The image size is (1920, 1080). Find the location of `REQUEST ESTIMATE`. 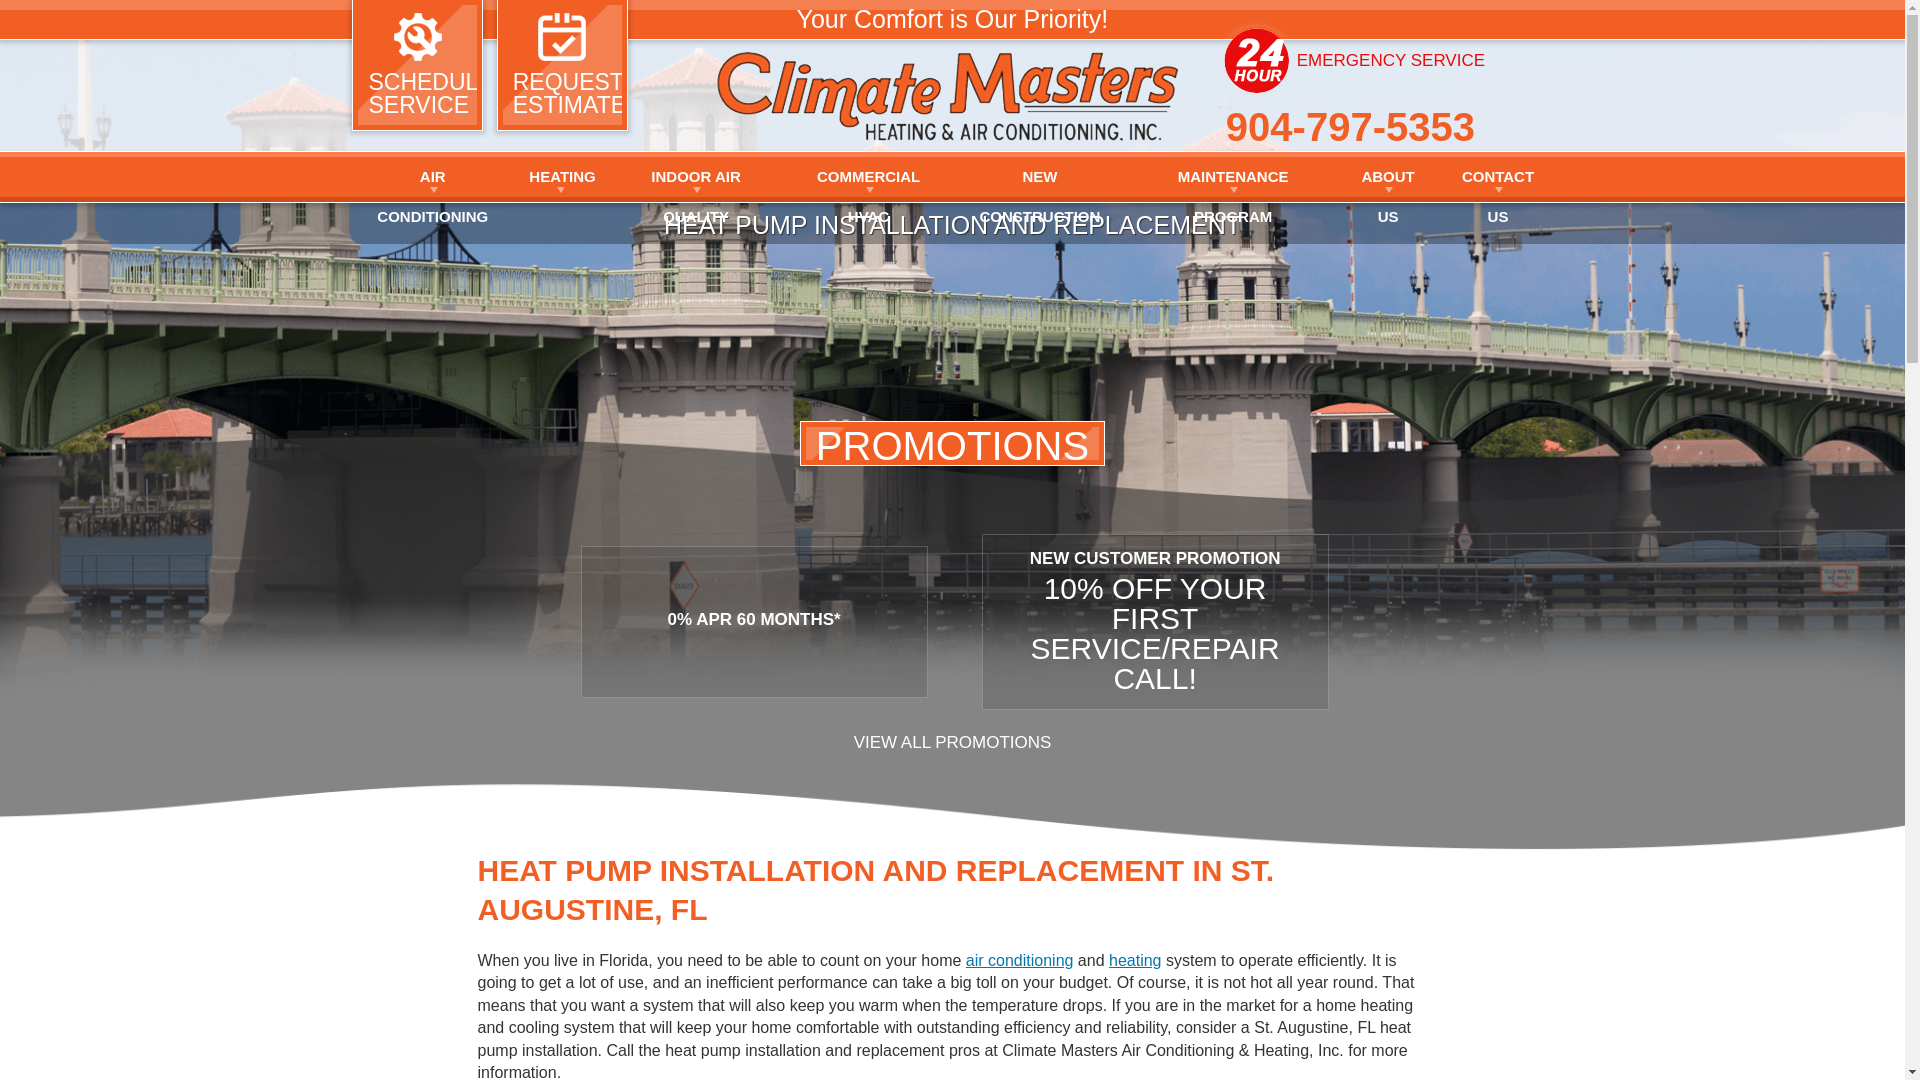

REQUEST ESTIMATE is located at coordinates (562, 64).